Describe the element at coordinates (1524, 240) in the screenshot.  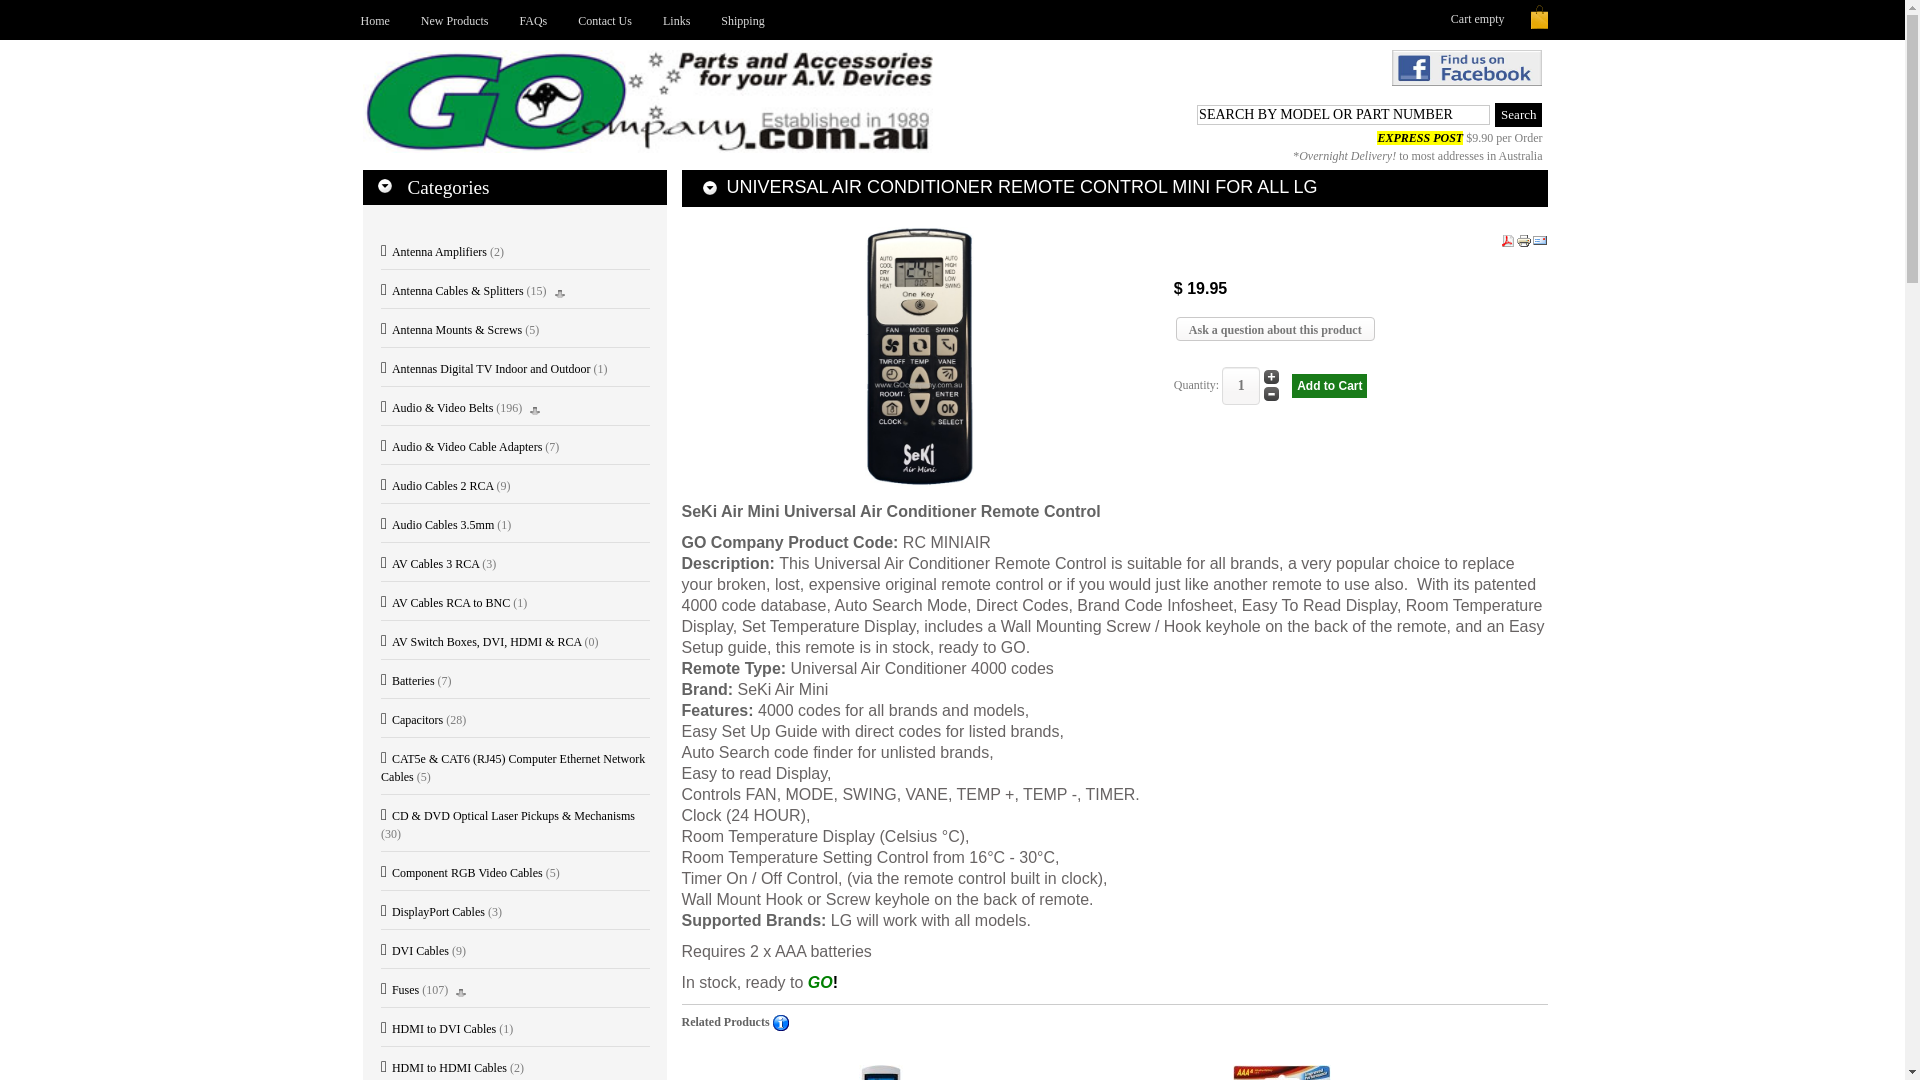
I see `Print` at that location.